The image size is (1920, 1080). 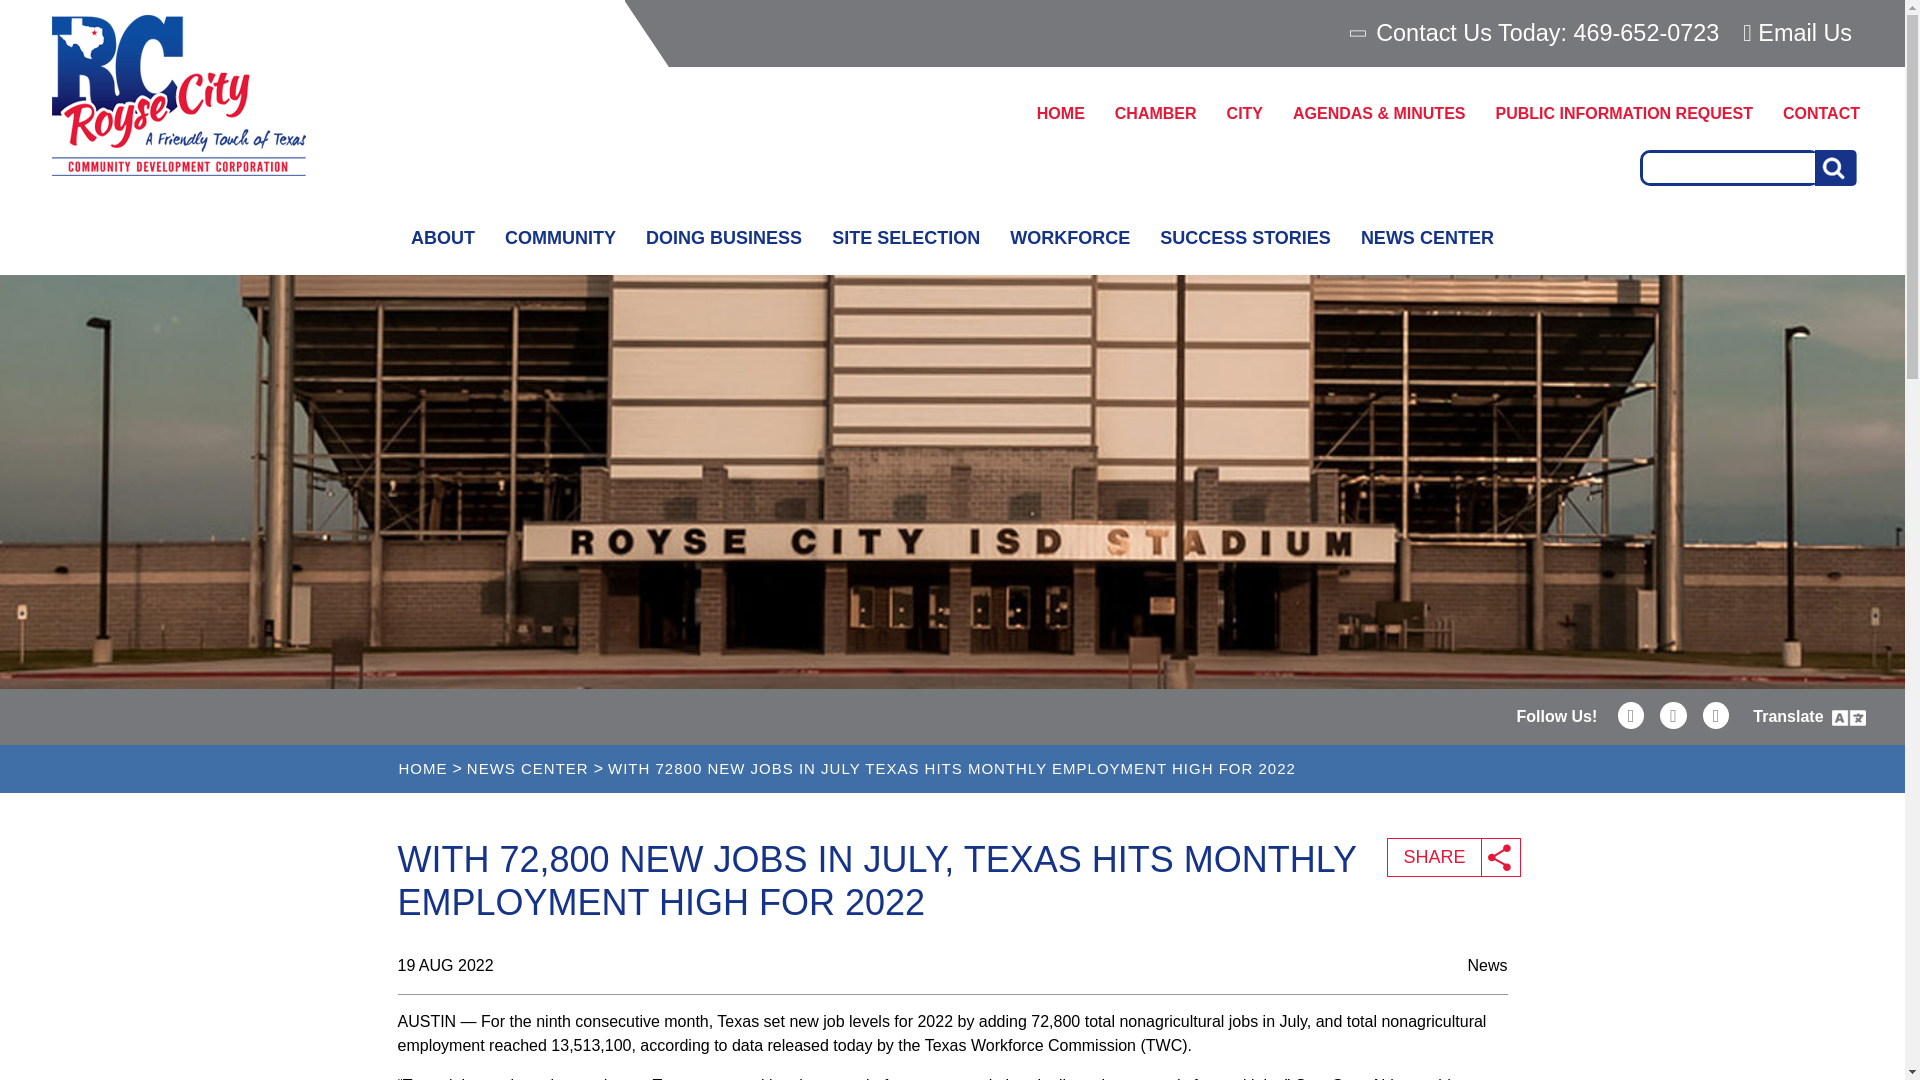 What do you see at coordinates (1060, 113) in the screenshot?
I see `HOME` at bounding box center [1060, 113].